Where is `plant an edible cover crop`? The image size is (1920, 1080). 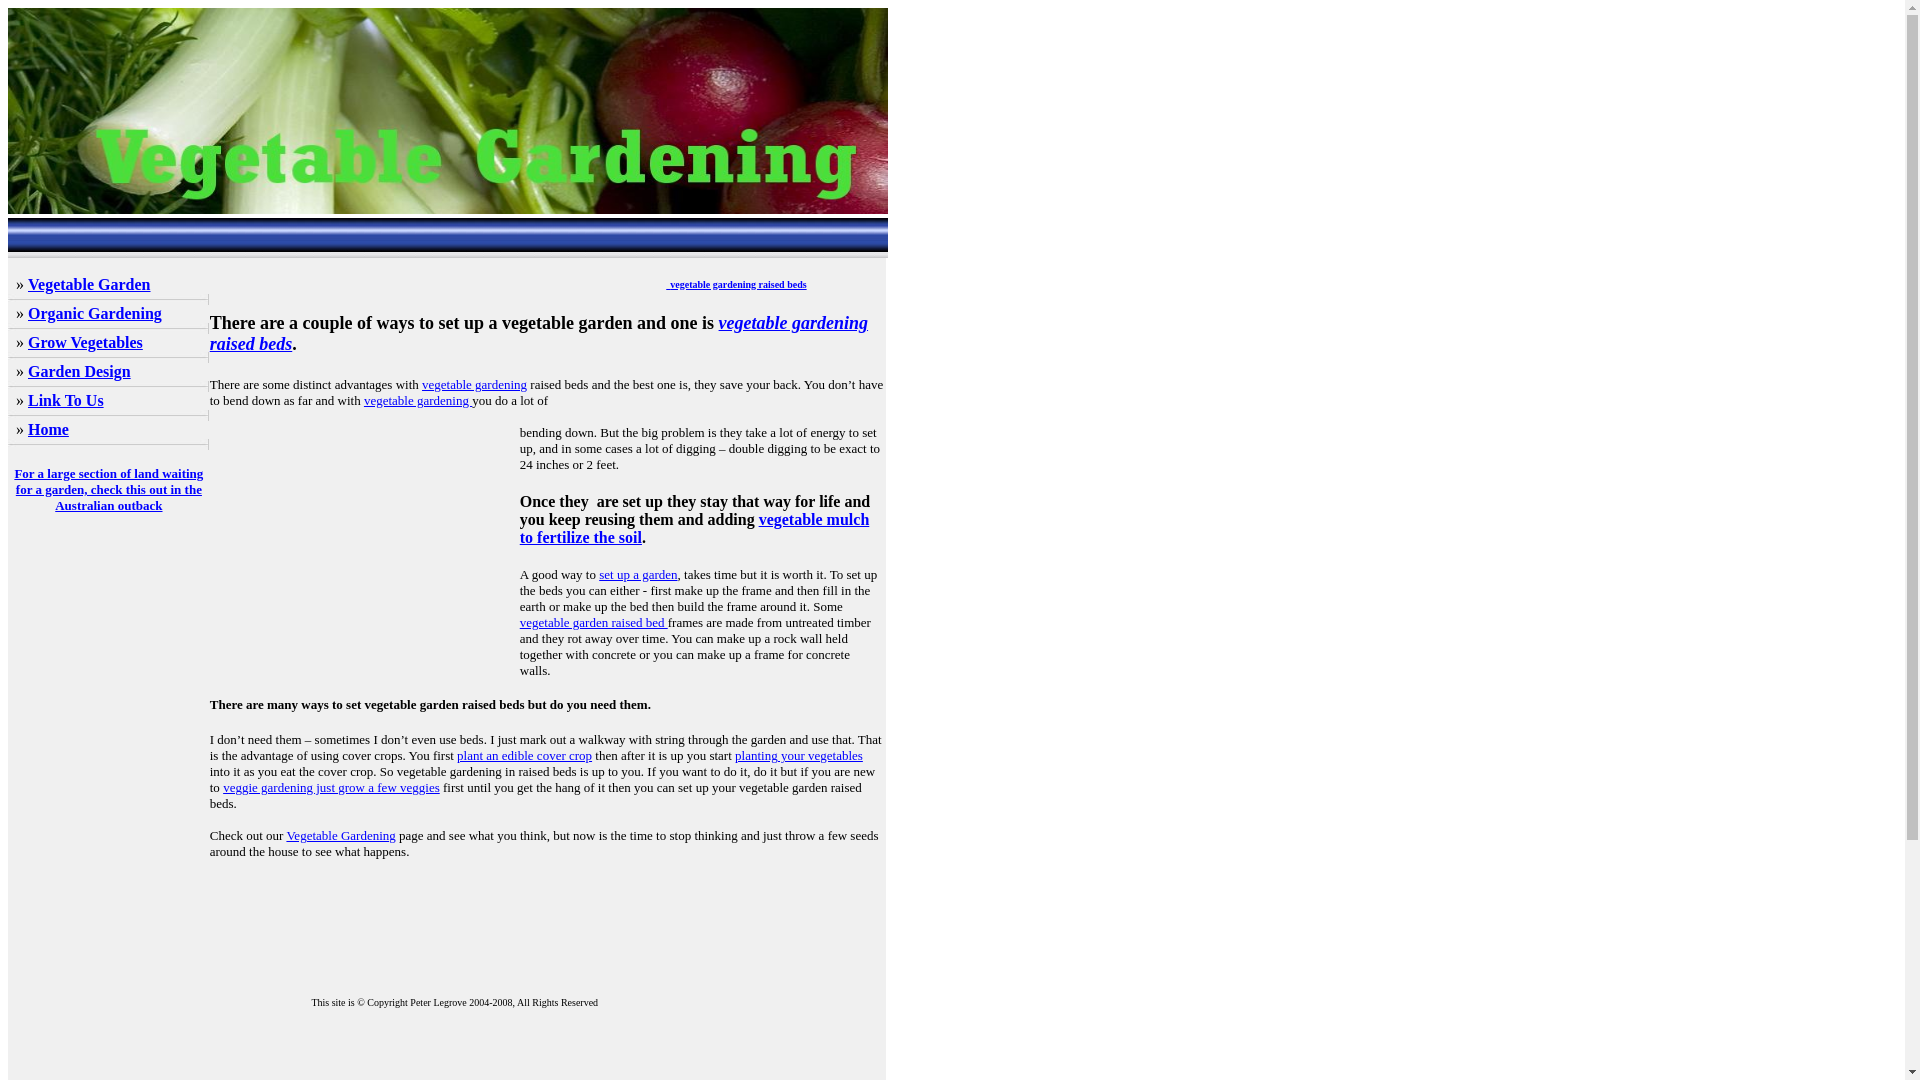 plant an edible cover crop is located at coordinates (524, 755).